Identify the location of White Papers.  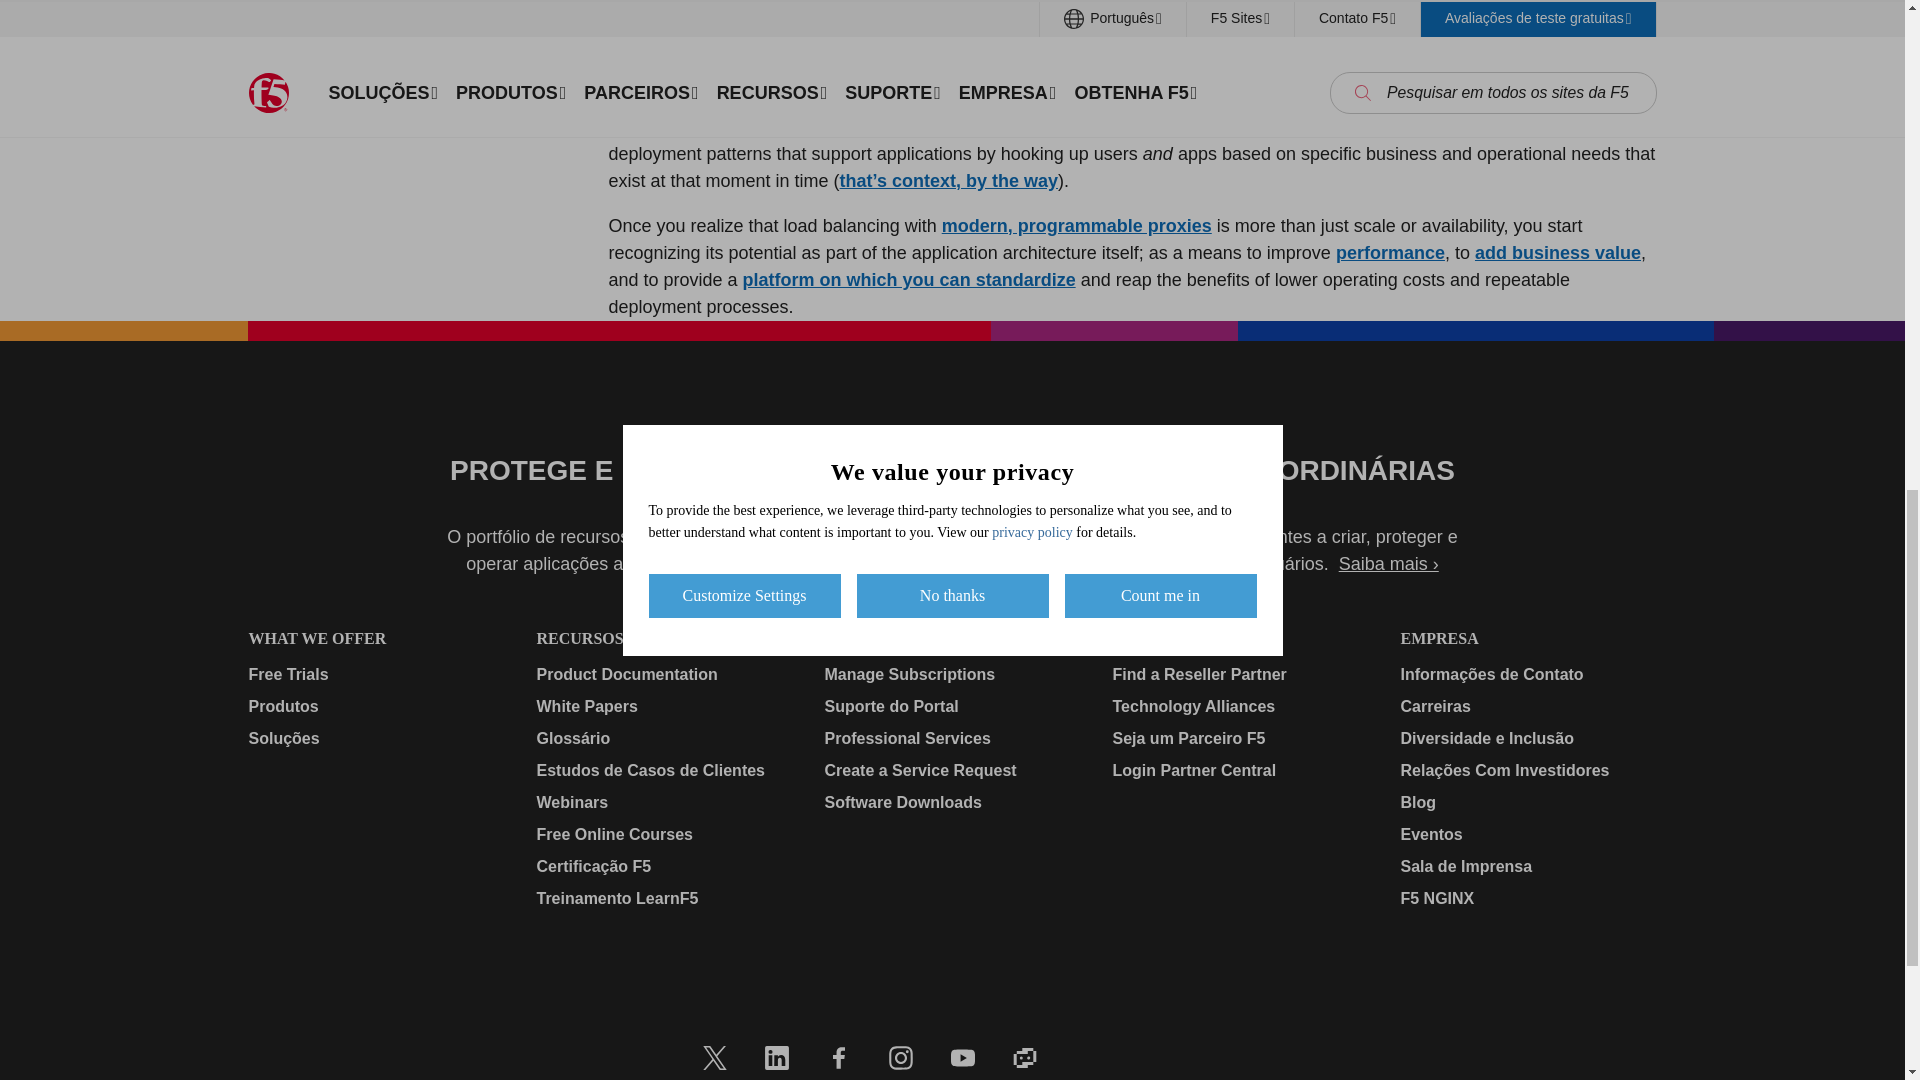
(663, 707).